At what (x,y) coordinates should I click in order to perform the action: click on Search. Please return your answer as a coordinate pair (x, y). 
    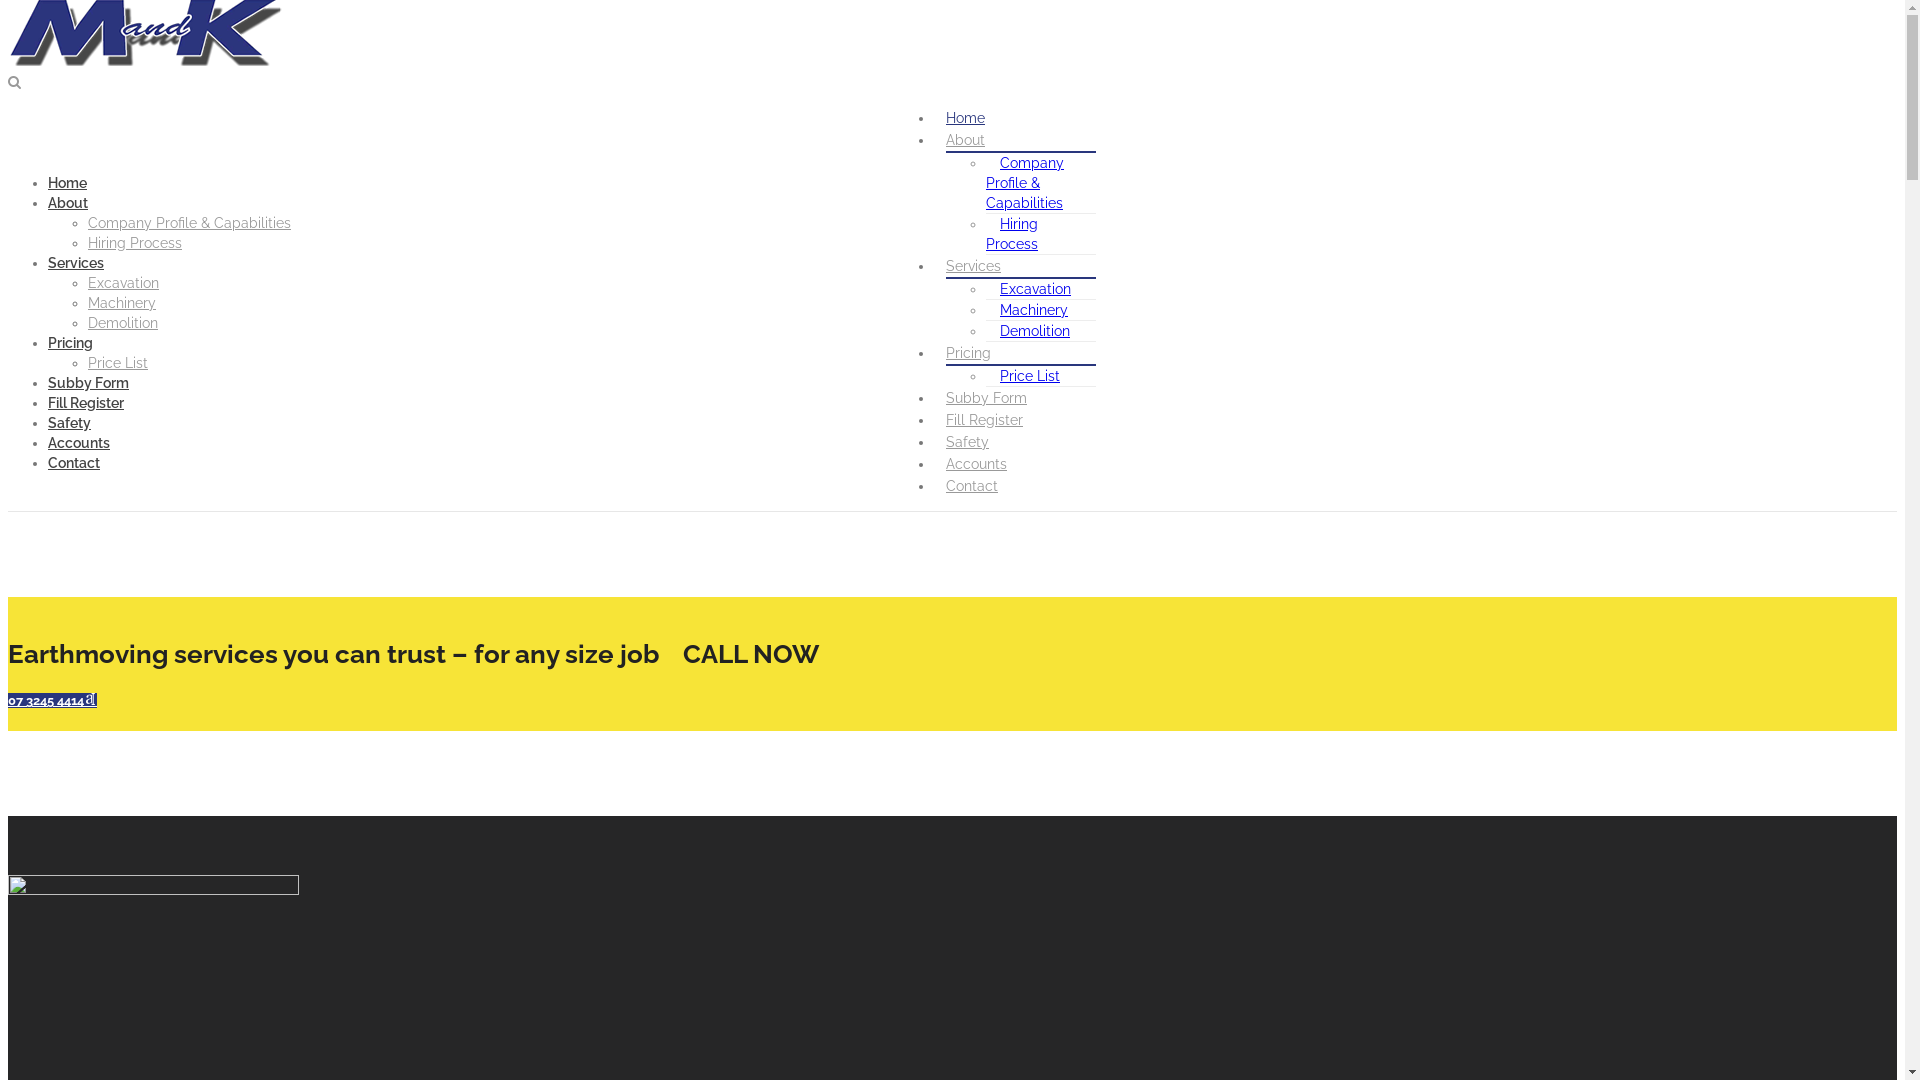
    Looking at the image, I should click on (182, 18).